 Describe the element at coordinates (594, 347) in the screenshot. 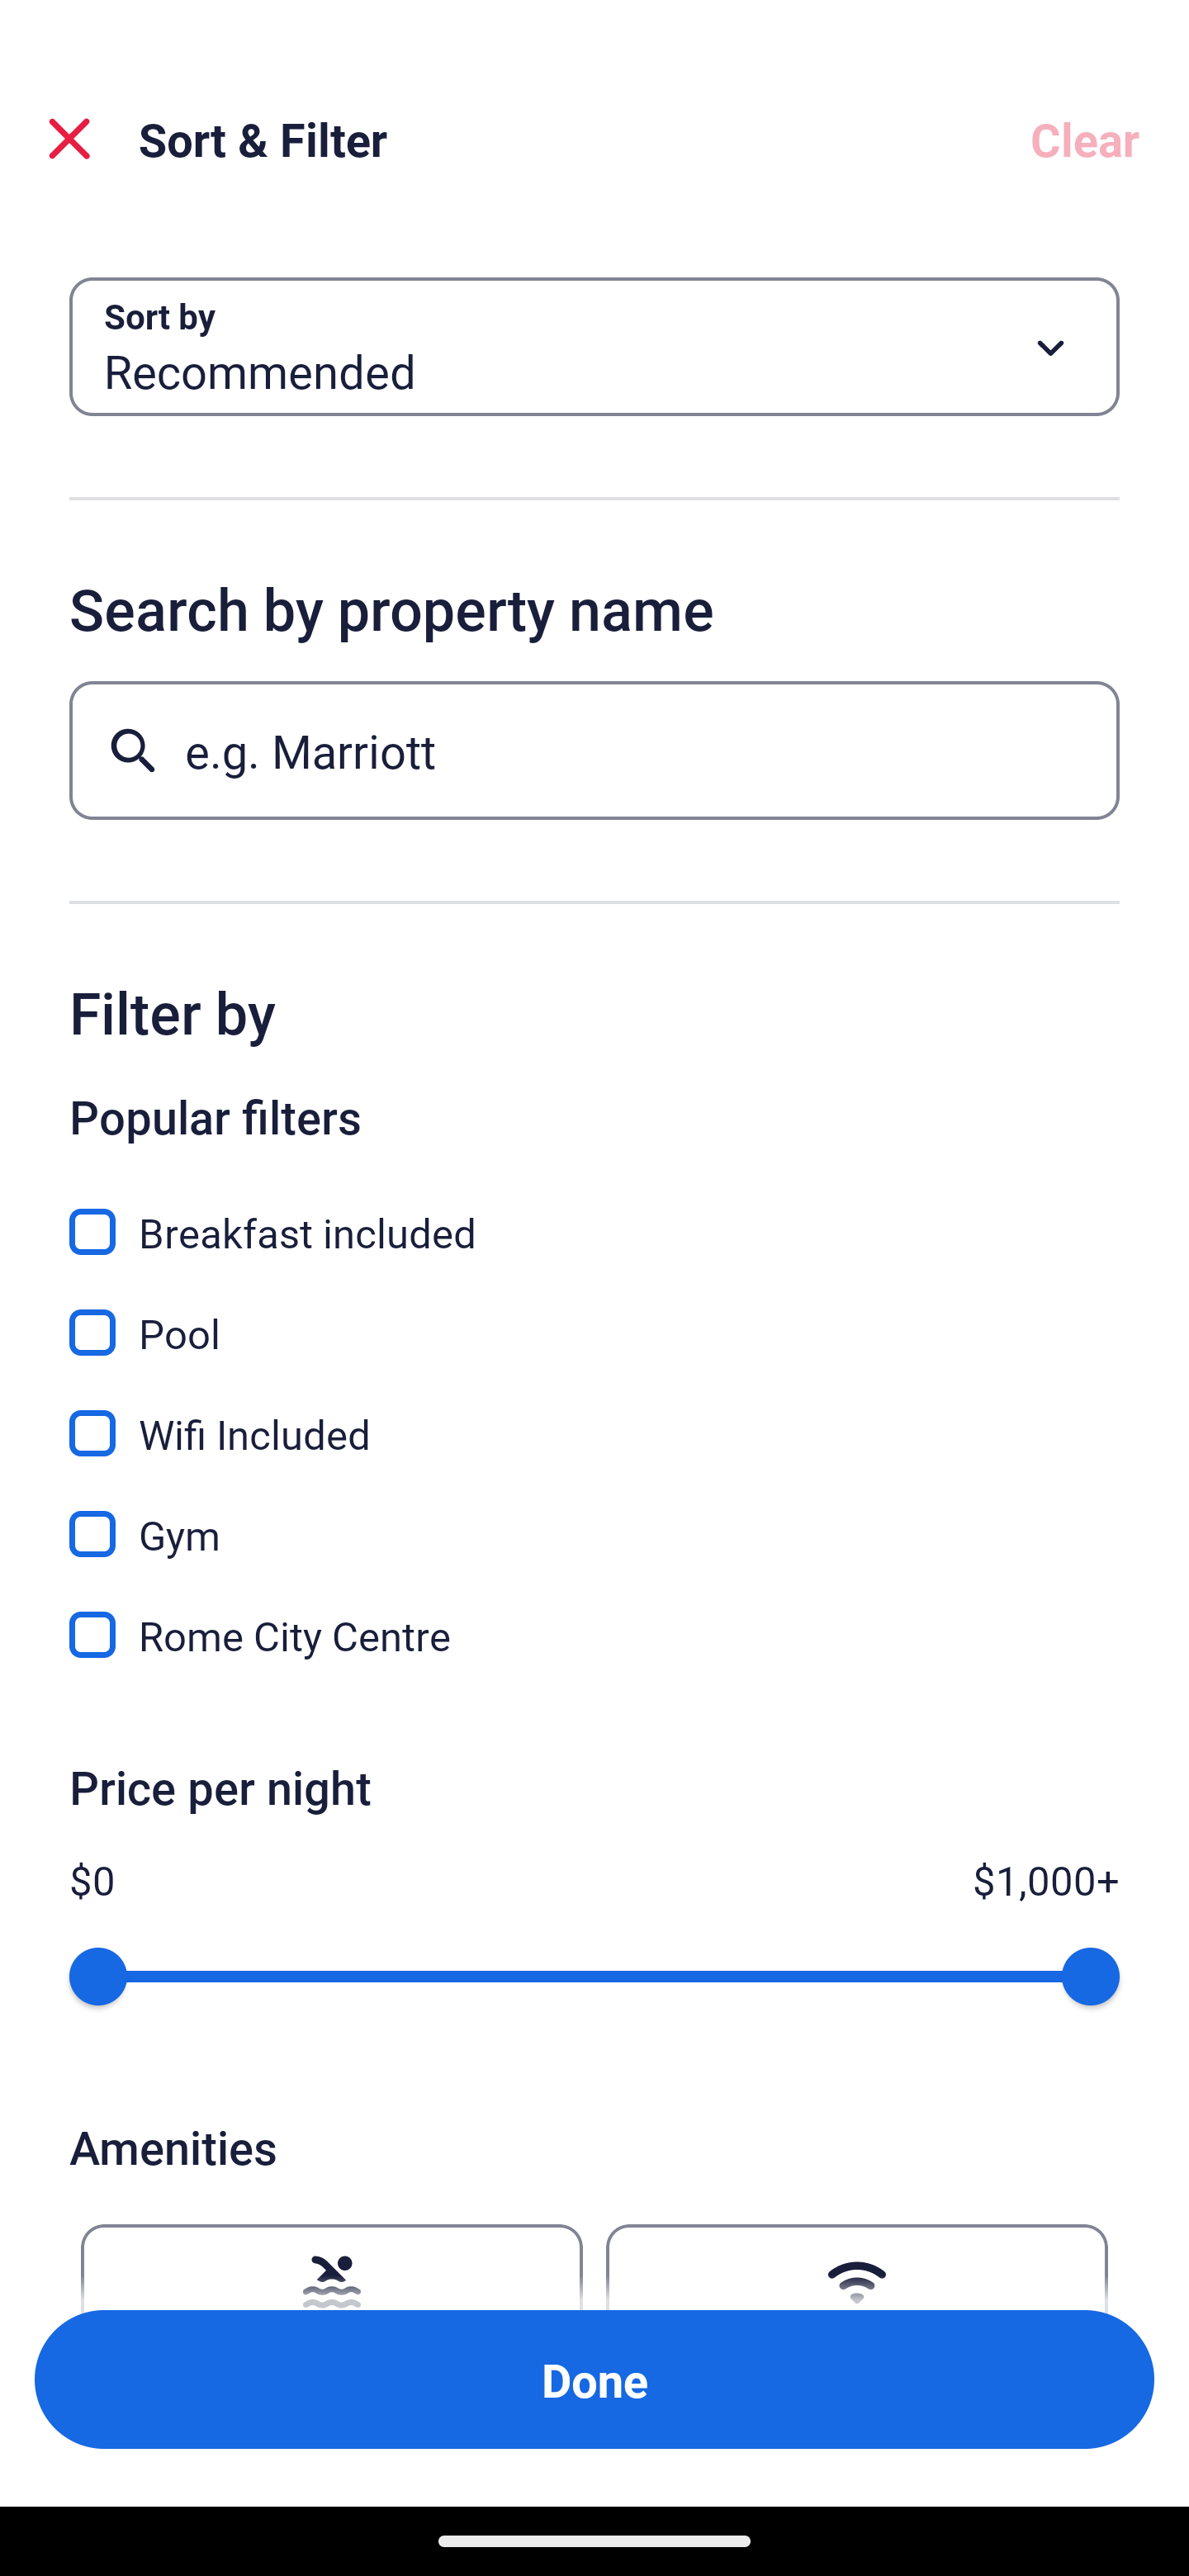

I see `Sort by Button Recommended` at that location.